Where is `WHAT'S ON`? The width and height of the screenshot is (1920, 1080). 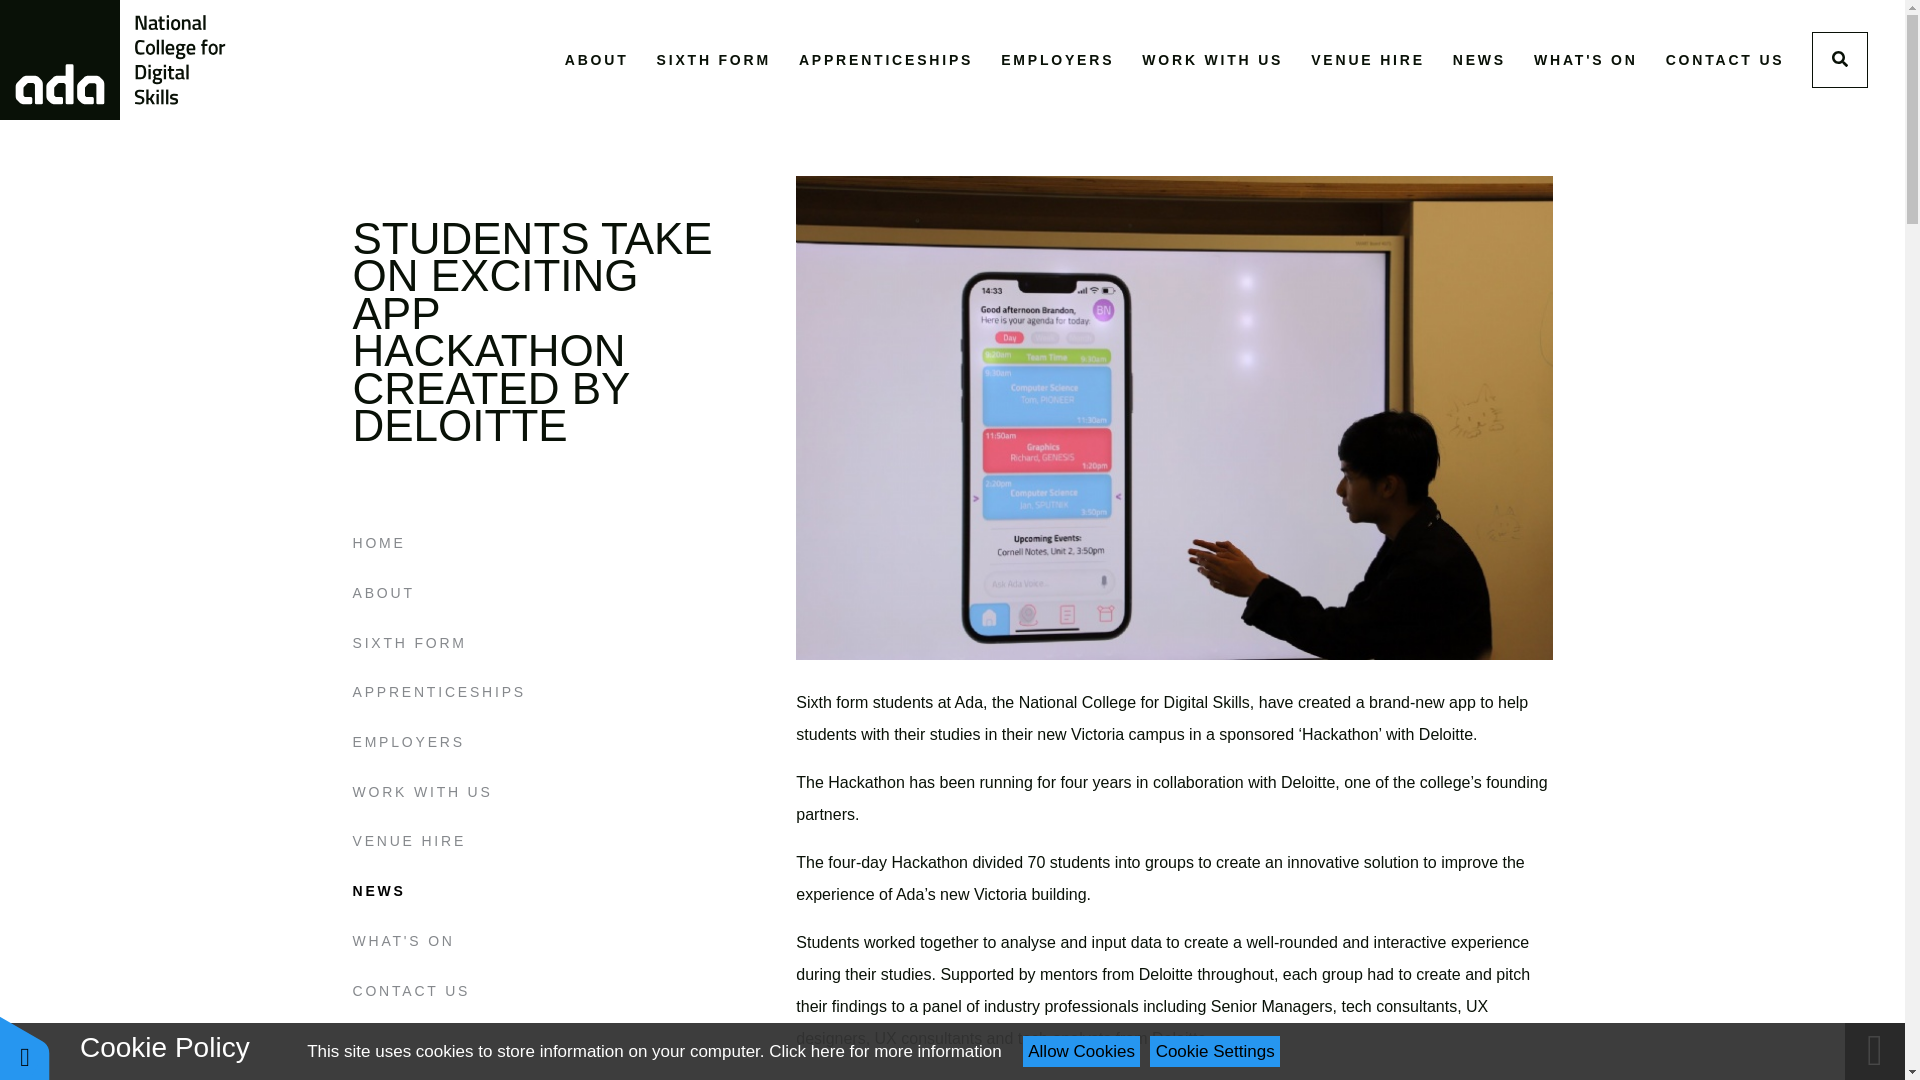 WHAT'S ON is located at coordinates (1586, 60).